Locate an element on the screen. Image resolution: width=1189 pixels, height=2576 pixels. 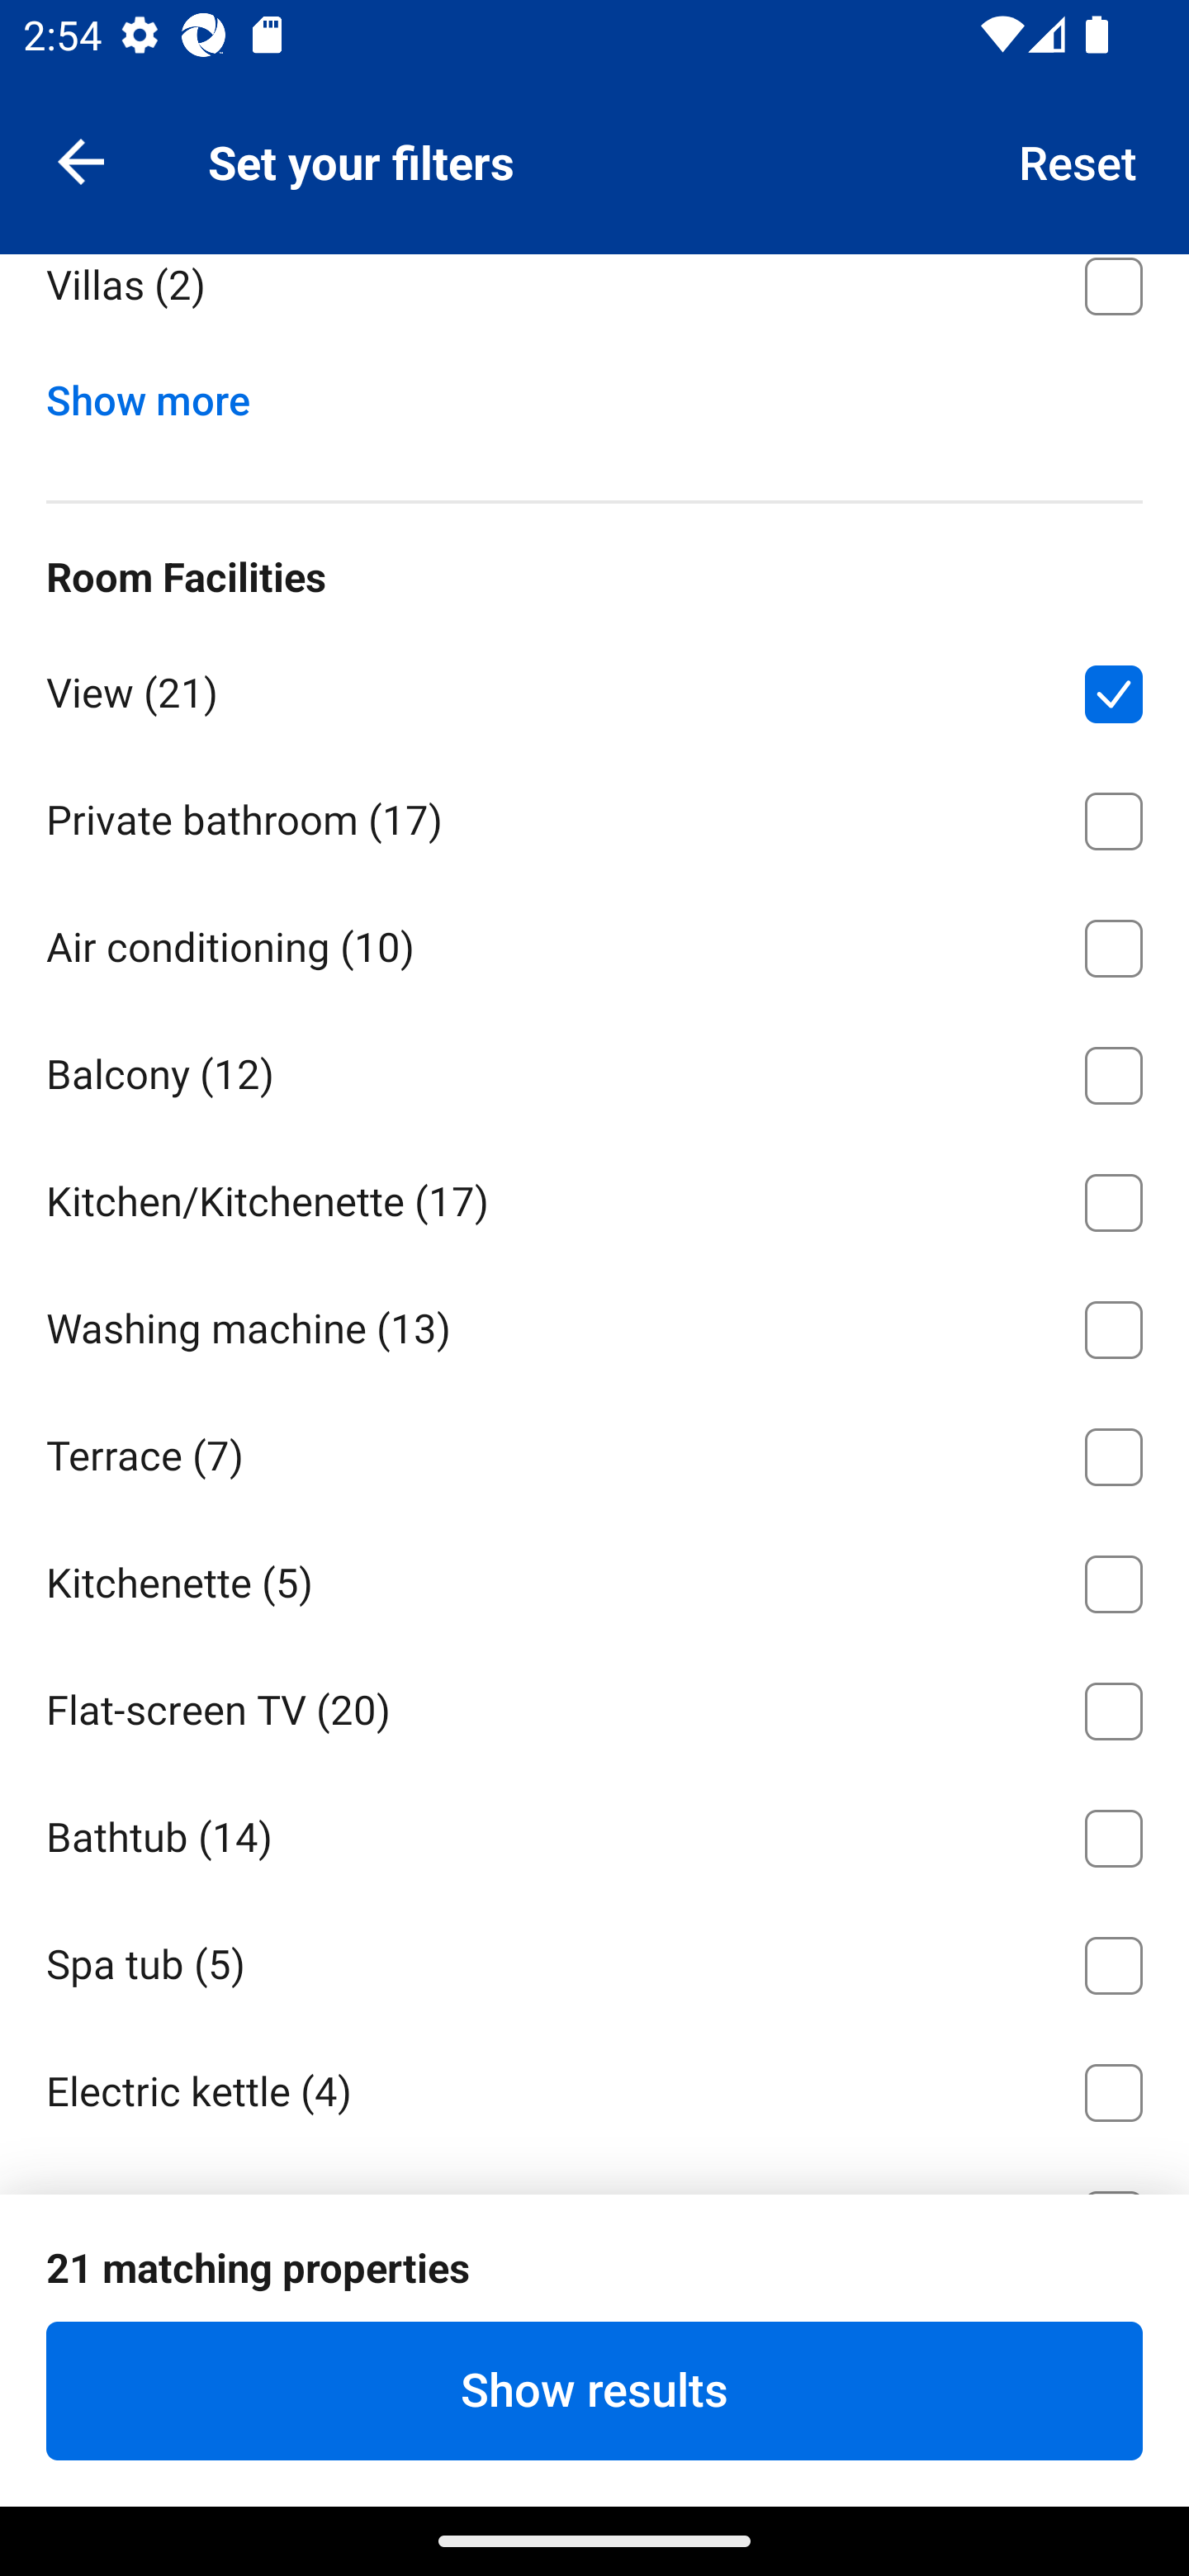
Show more is located at coordinates (160, 393).